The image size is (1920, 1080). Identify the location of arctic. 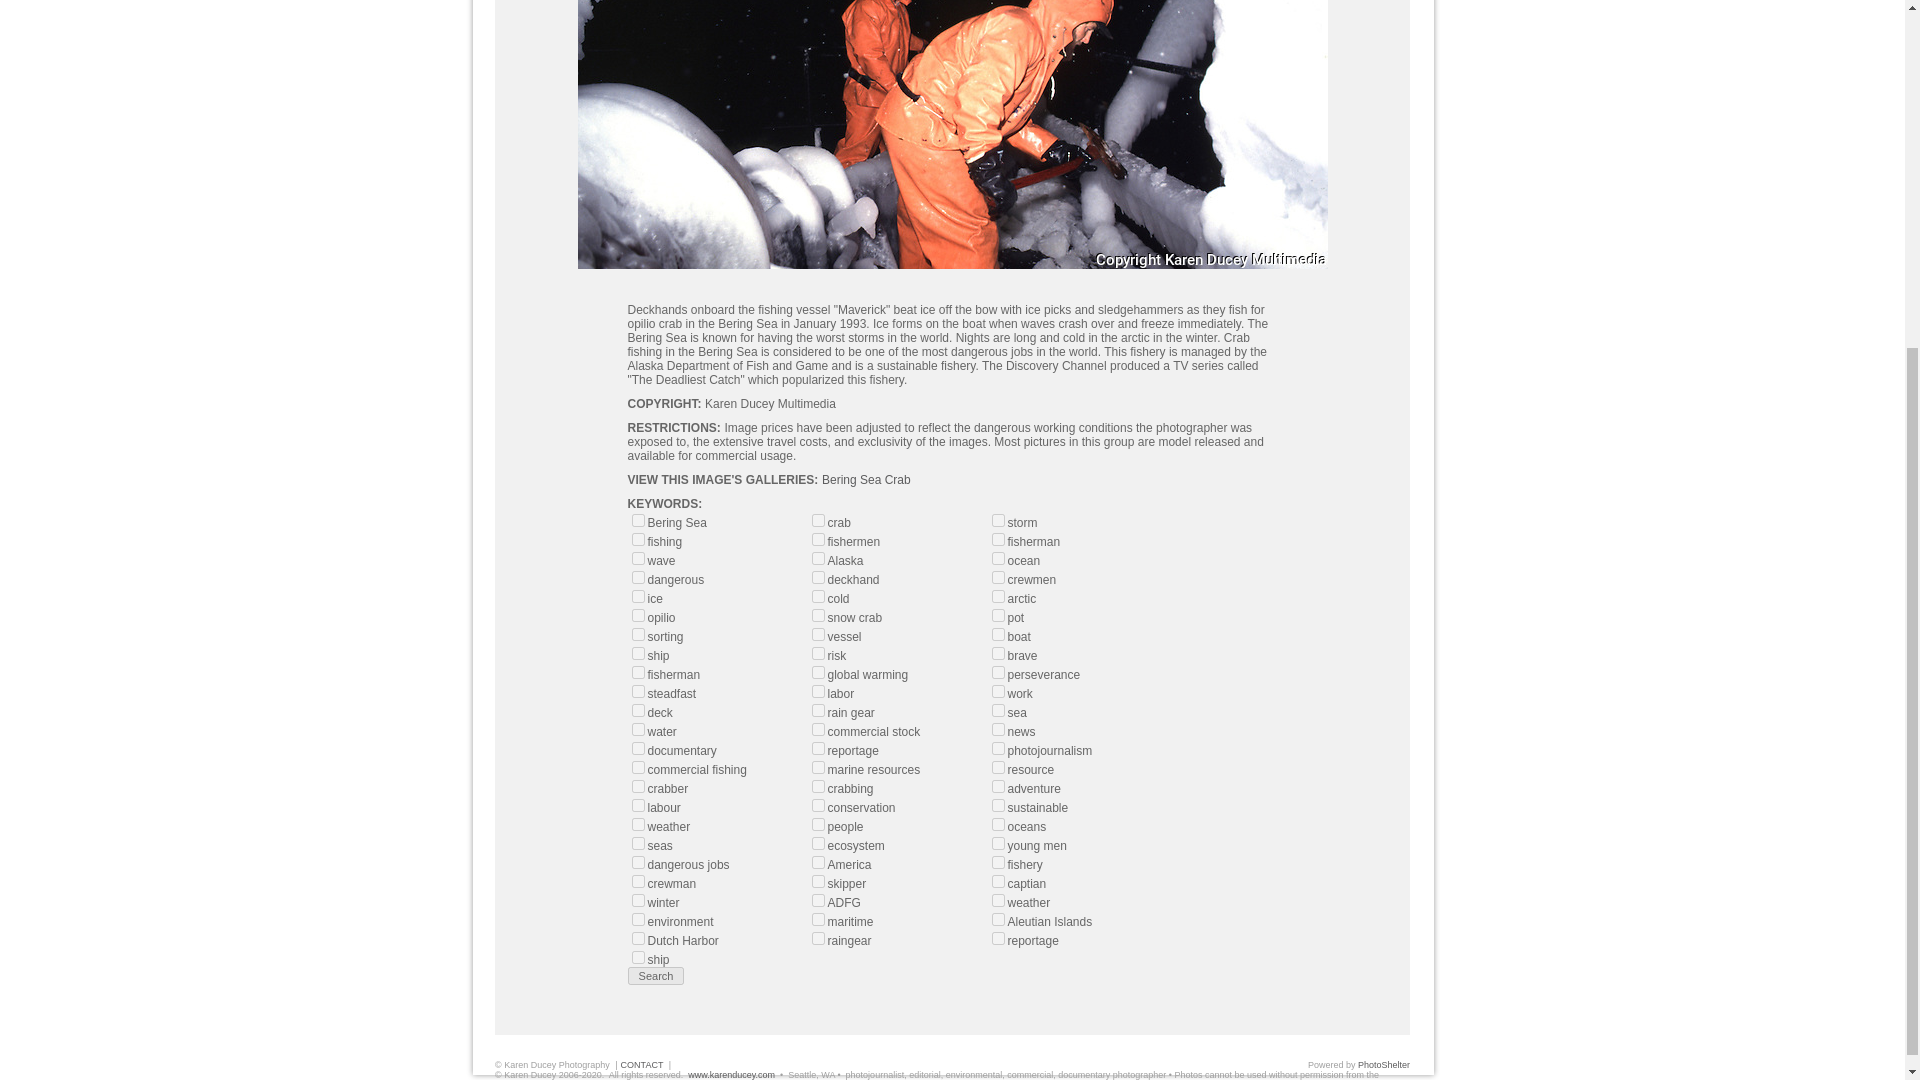
(998, 596).